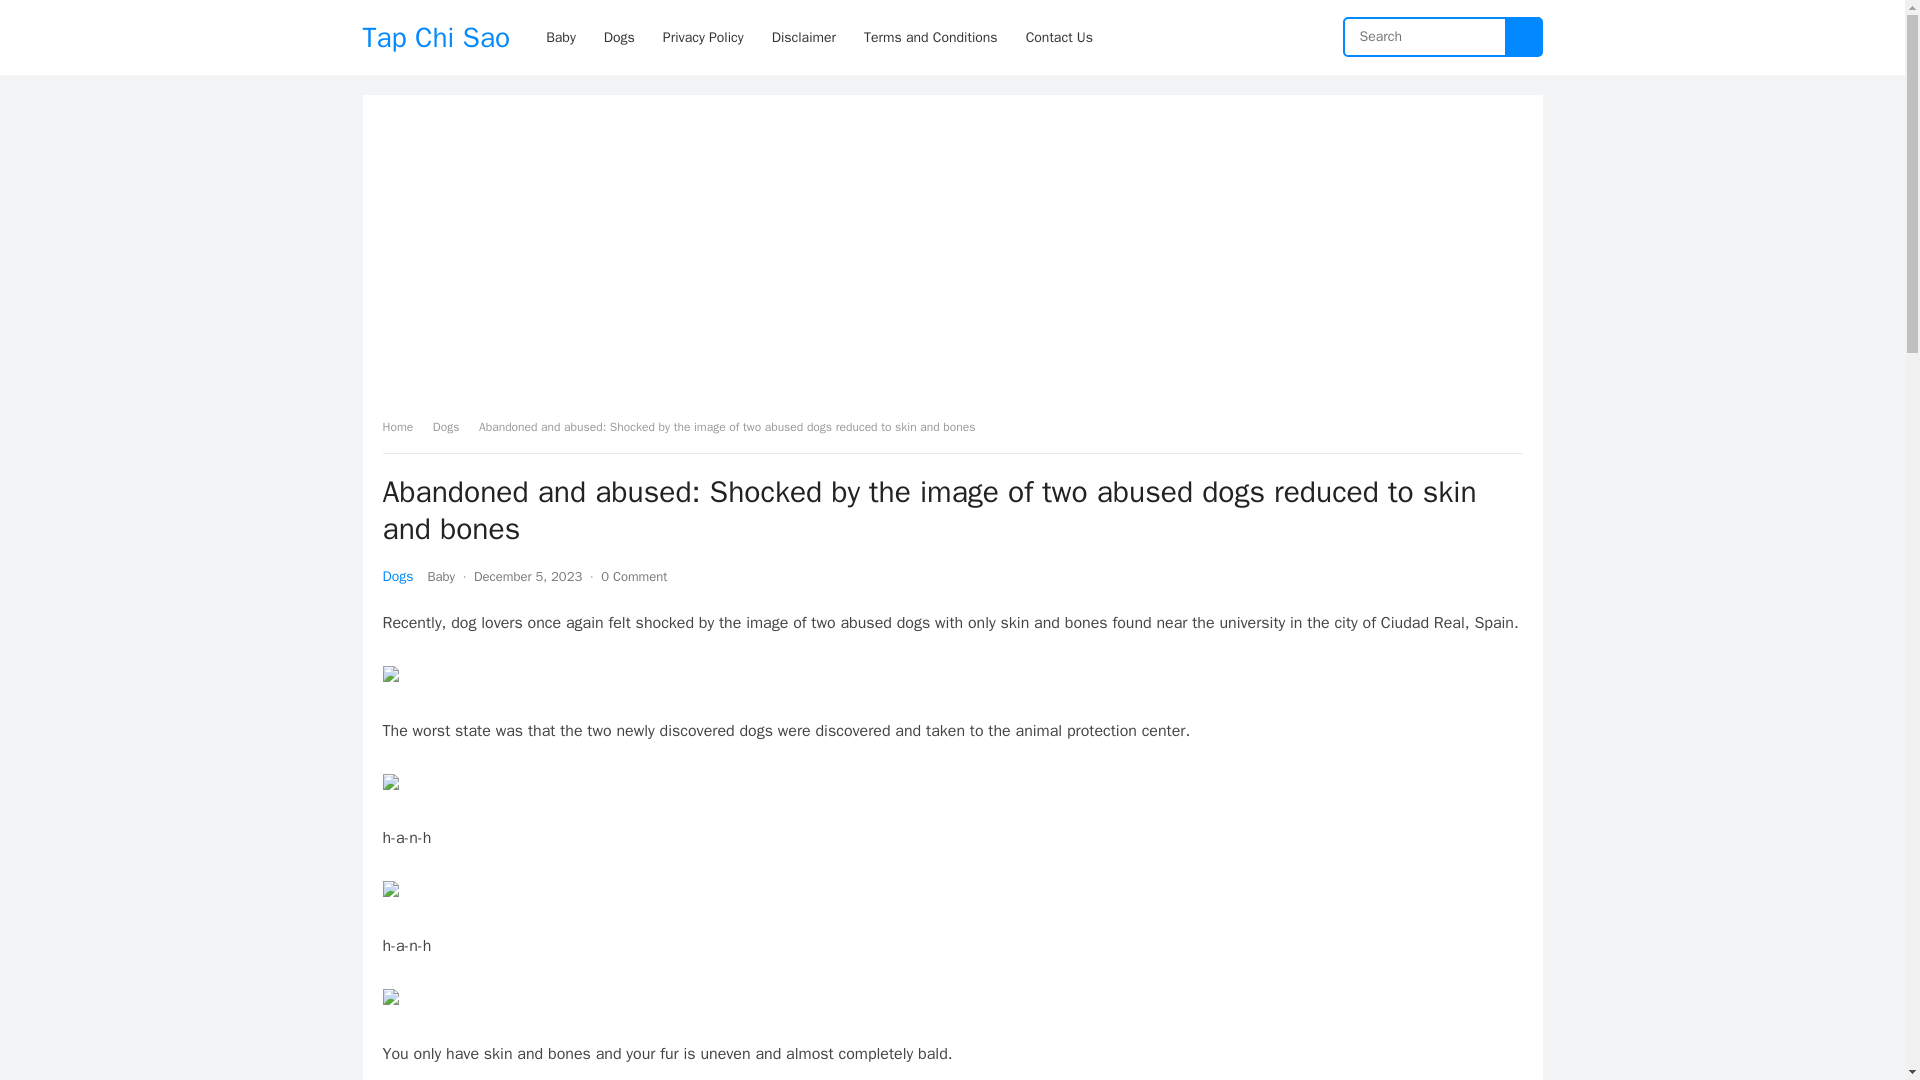  Describe the element at coordinates (404, 427) in the screenshot. I see `Home` at that location.